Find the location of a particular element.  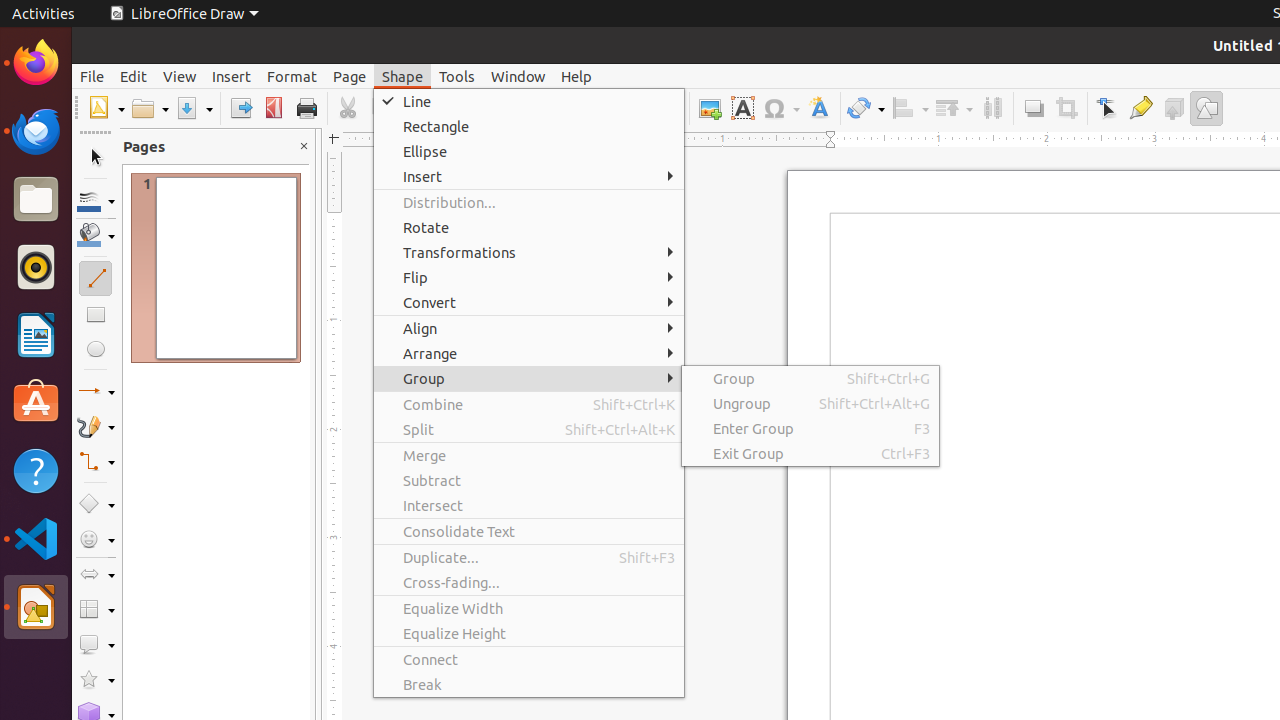

Glue Points is located at coordinates (1140, 108).